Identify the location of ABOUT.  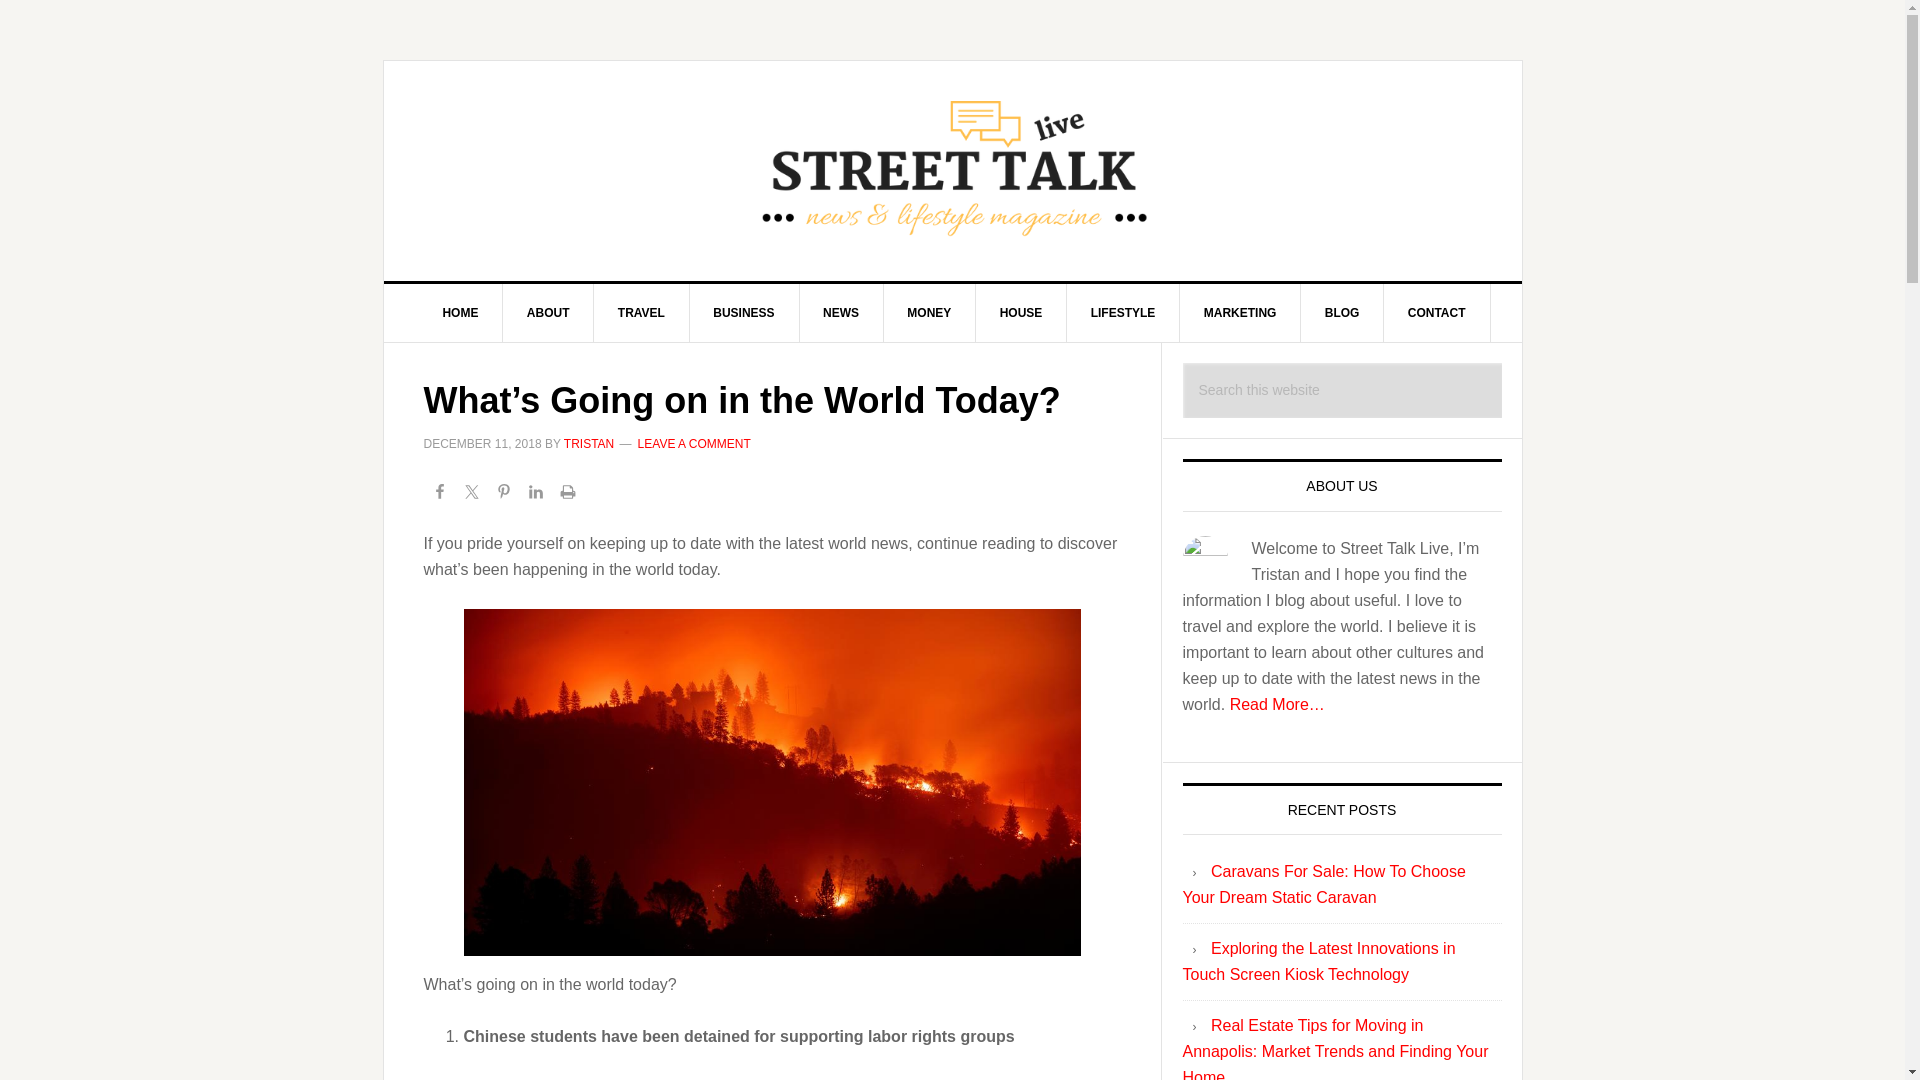
(549, 313).